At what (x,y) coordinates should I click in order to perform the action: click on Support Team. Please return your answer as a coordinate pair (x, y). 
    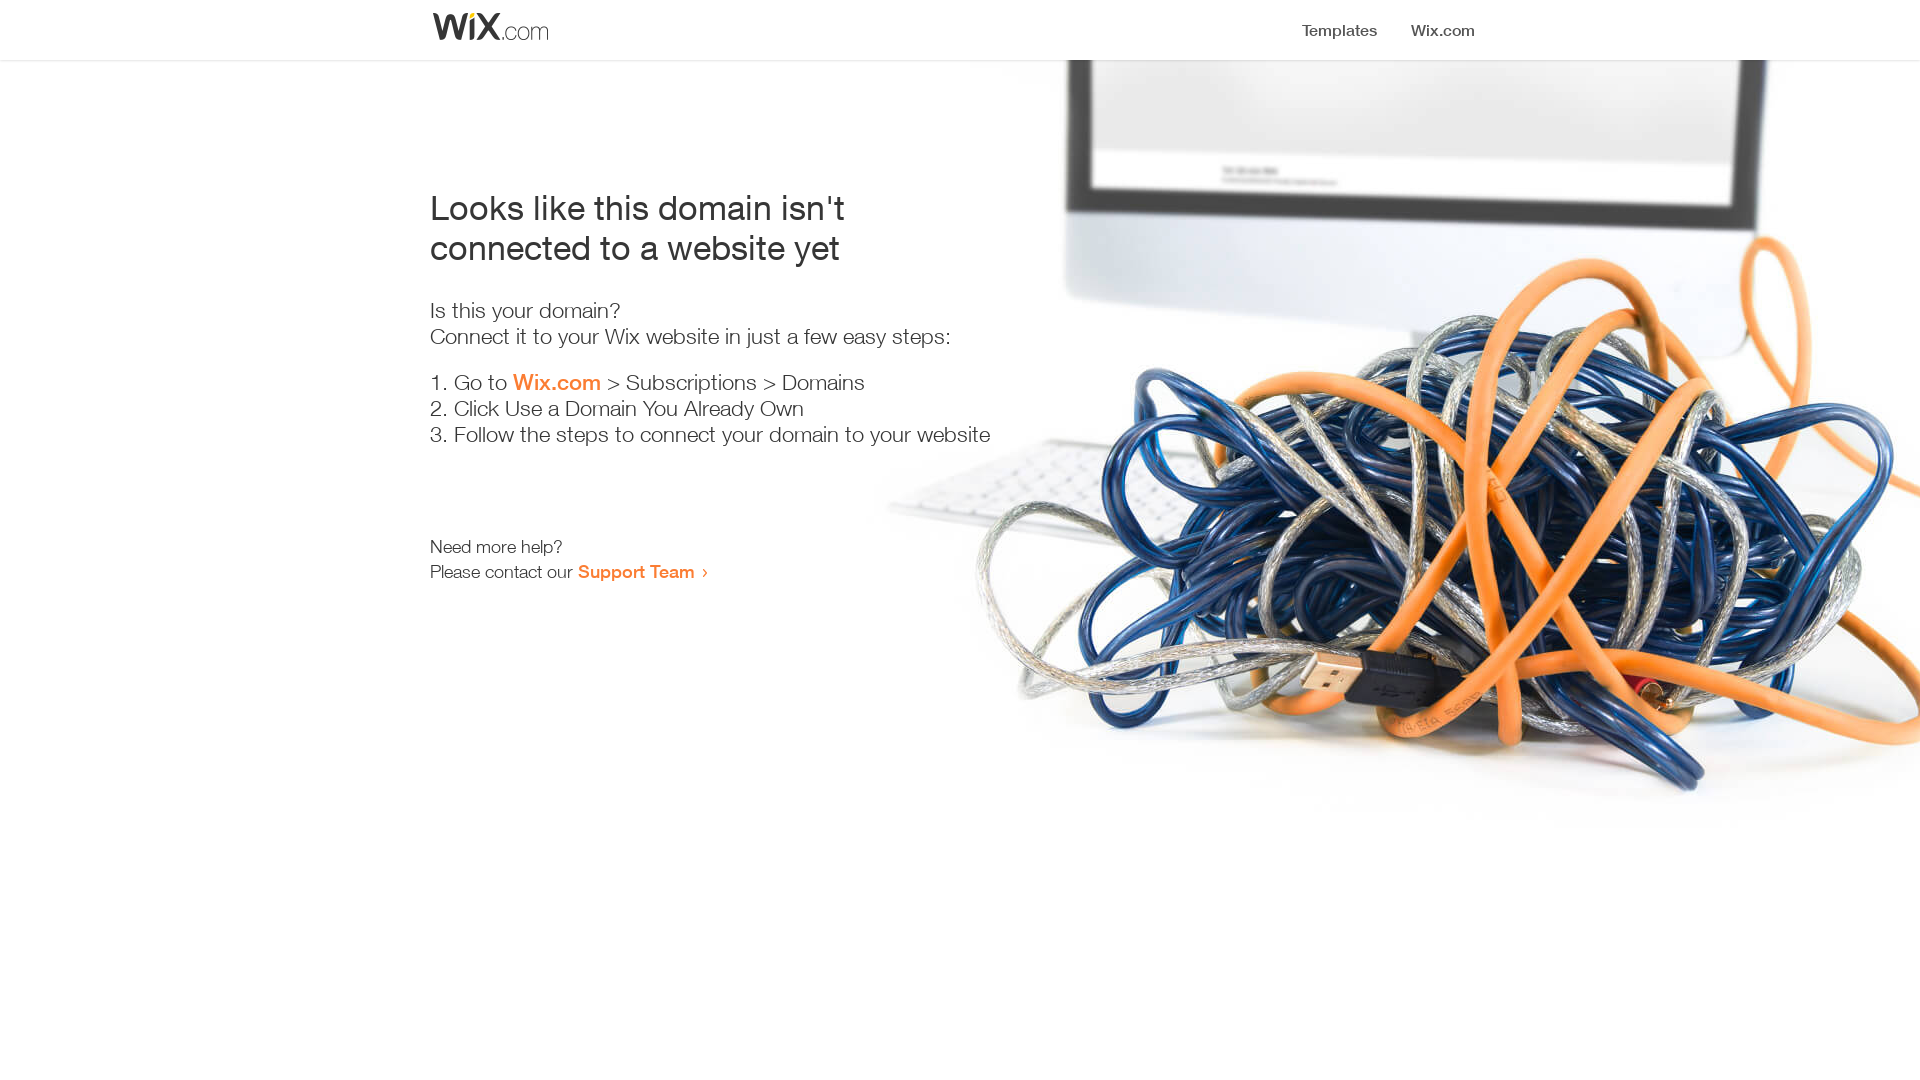
    Looking at the image, I should click on (636, 571).